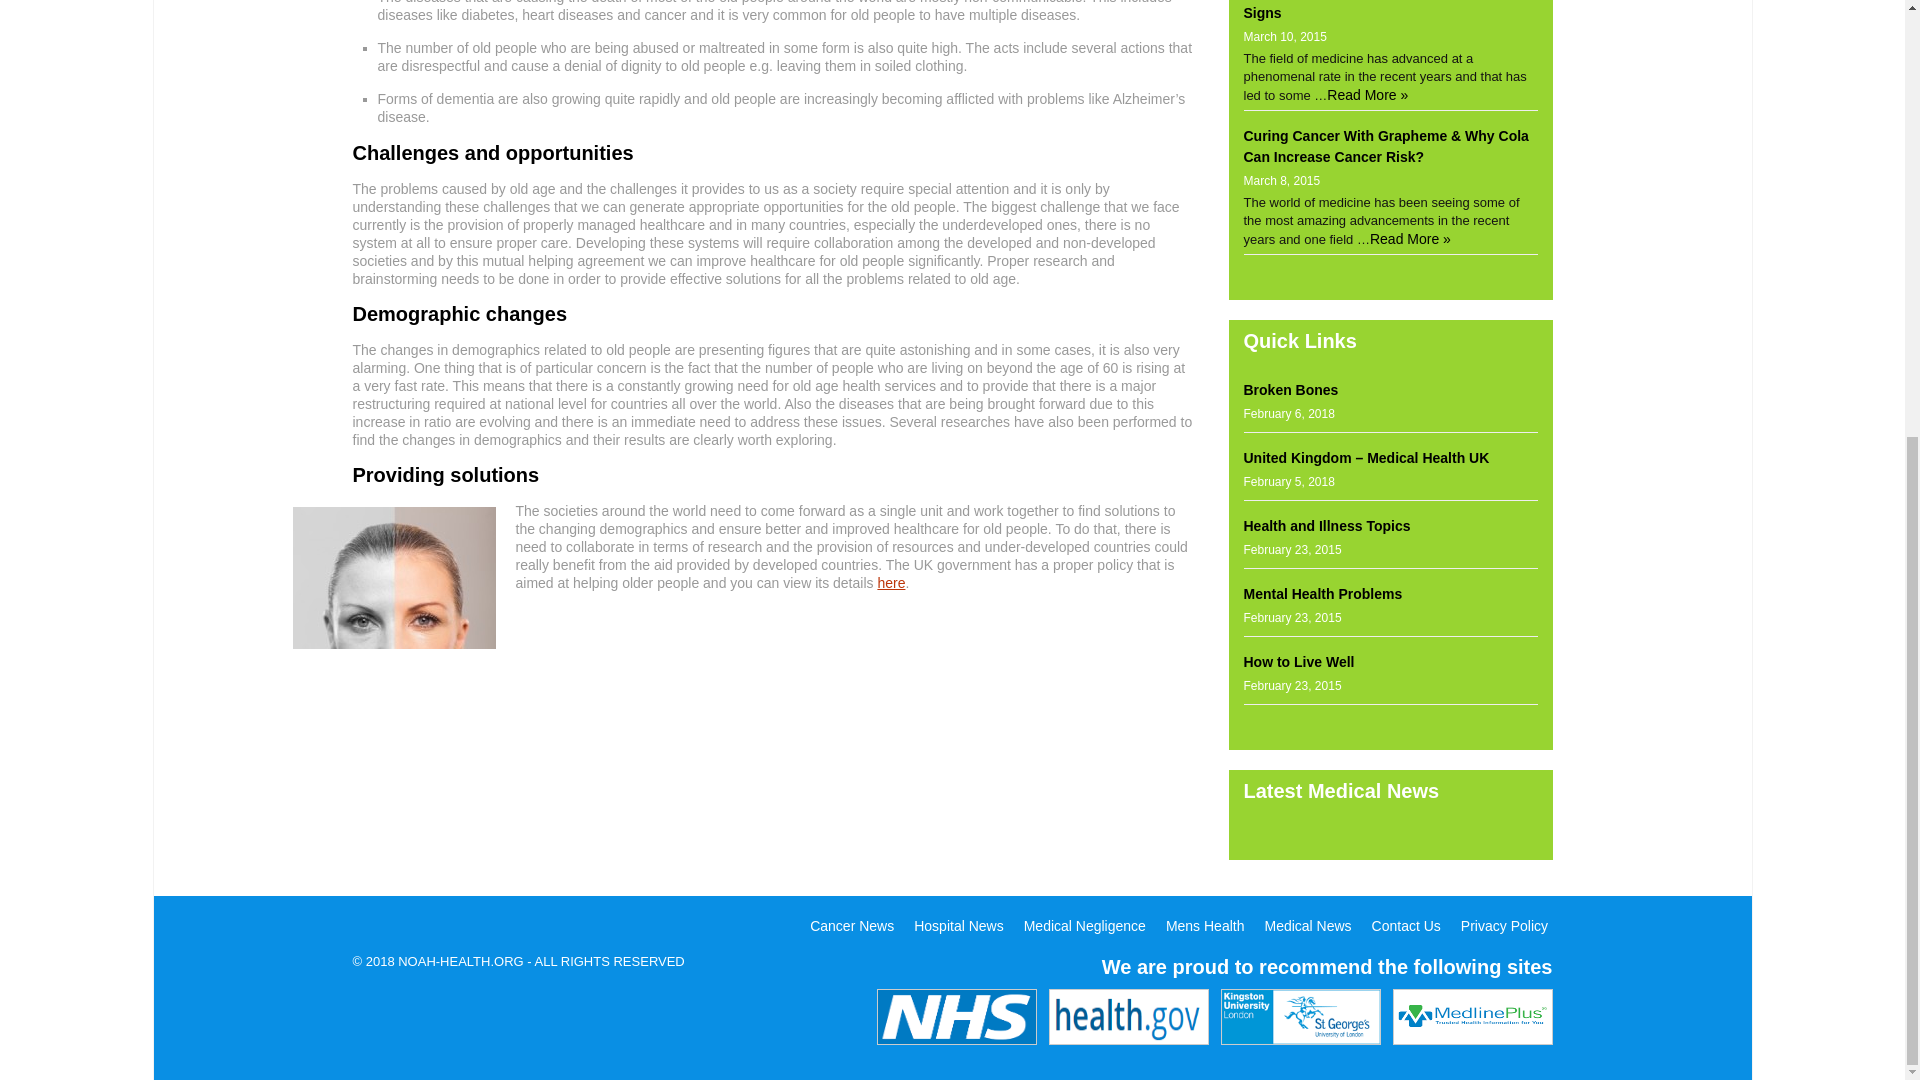 The image size is (1920, 1080). I want to click on Permalink to How to Live Well, so click(1300, 662).